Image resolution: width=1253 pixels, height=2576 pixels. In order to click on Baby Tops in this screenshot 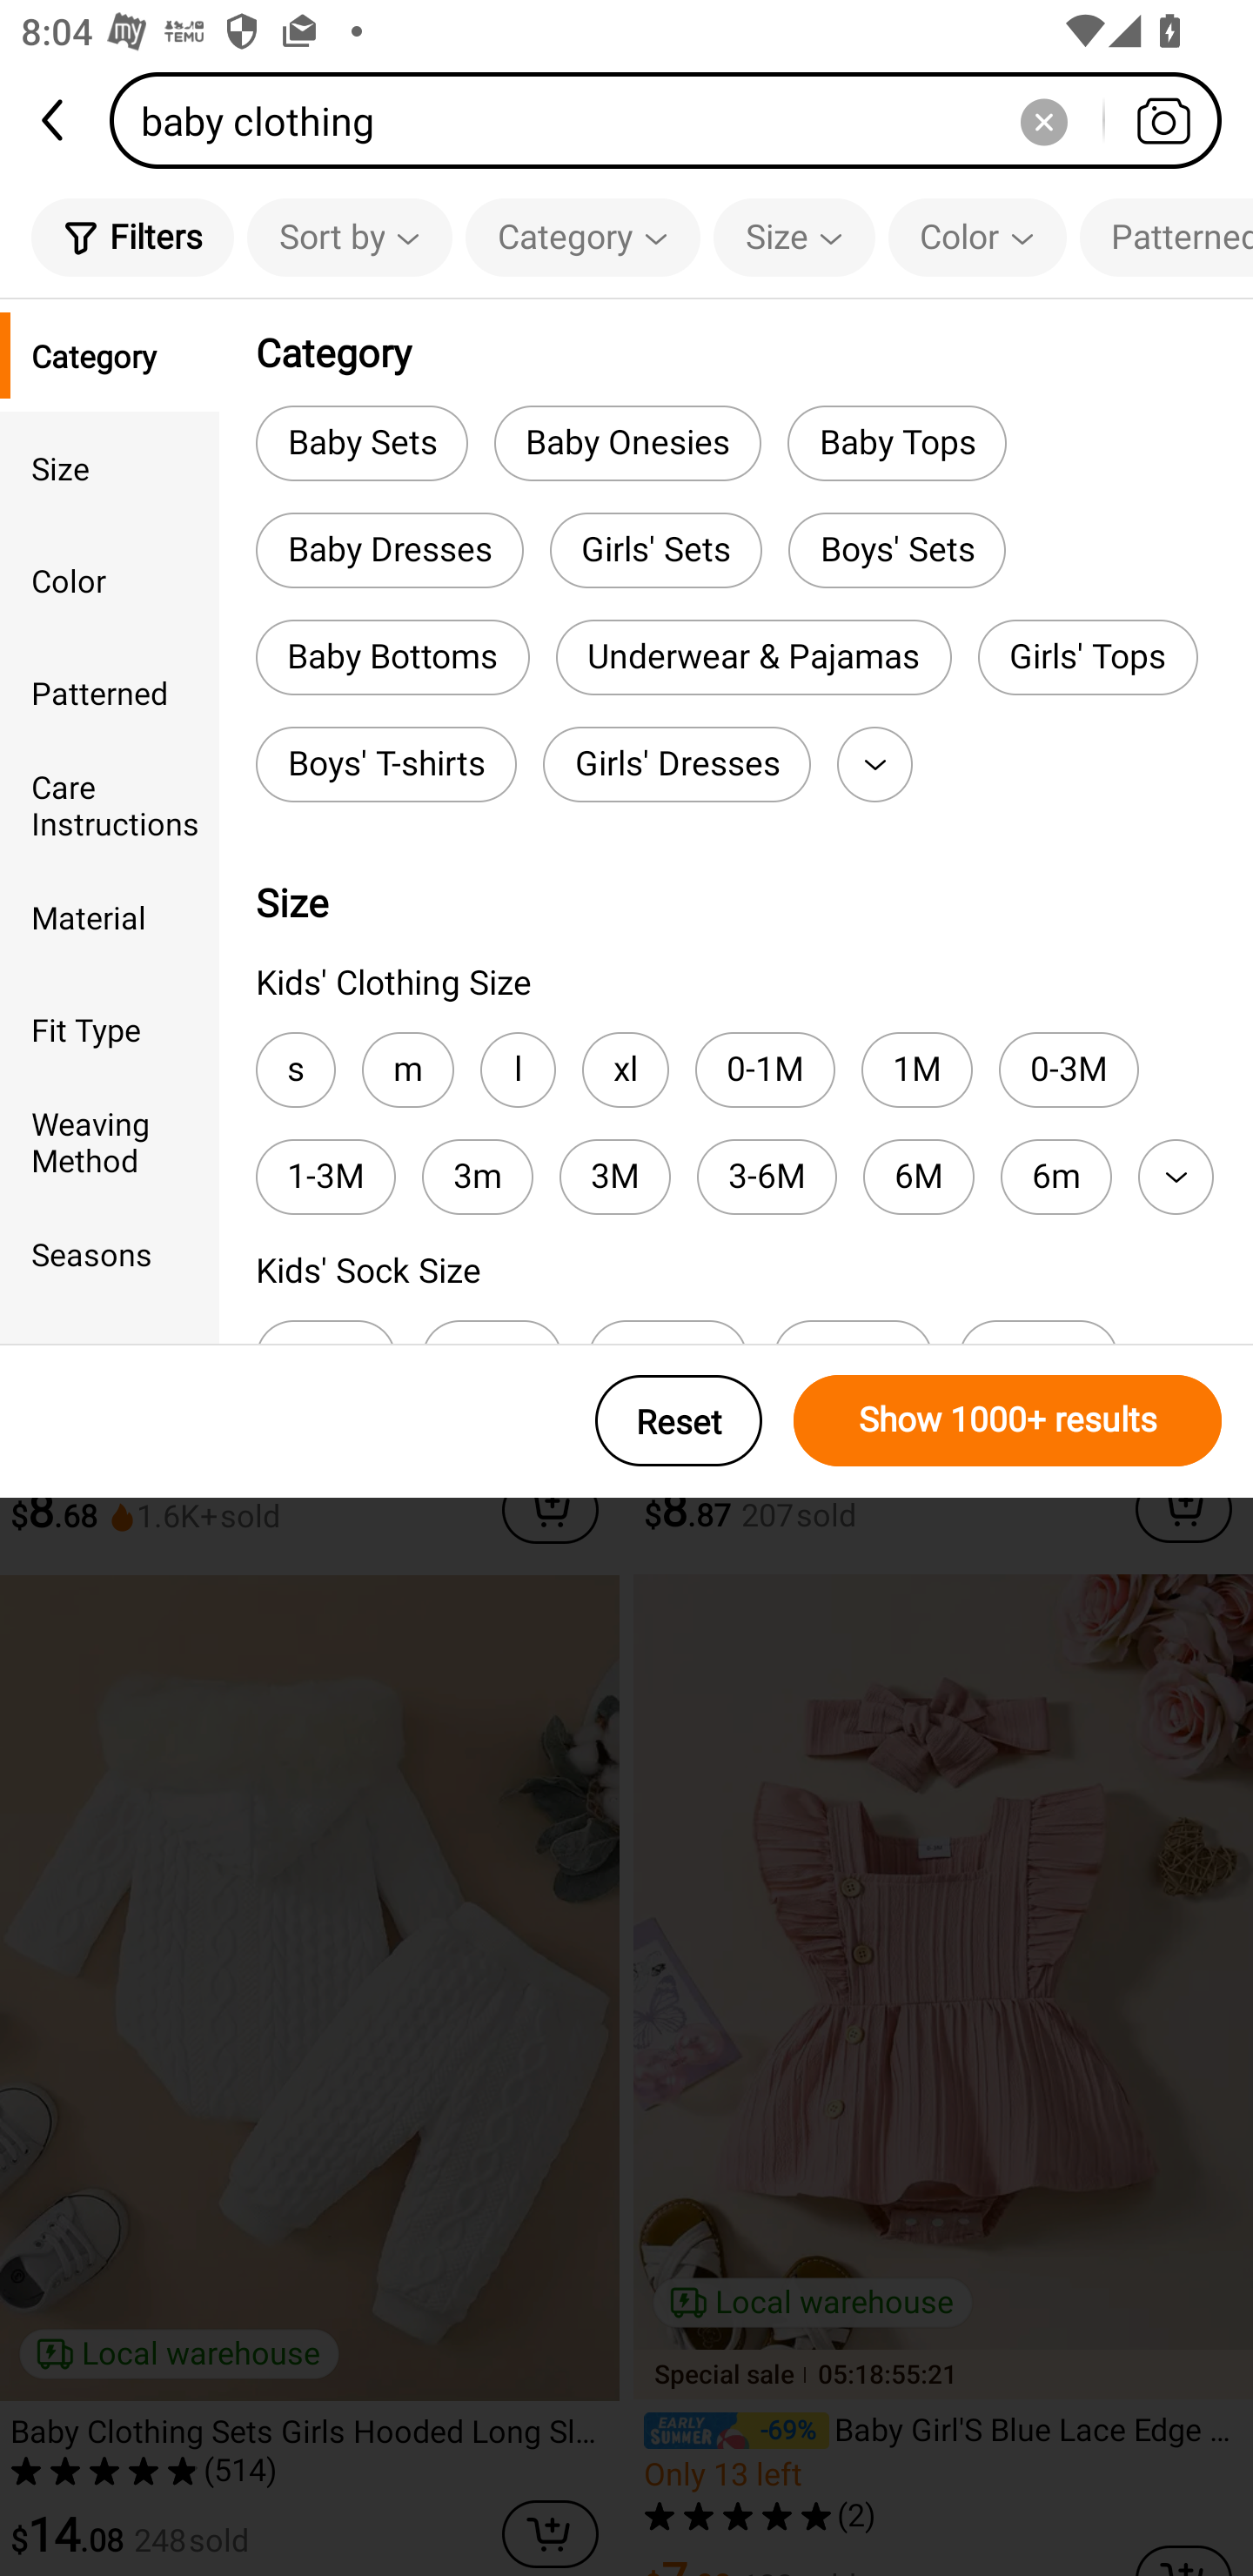, I will do `click(896, 442)`.